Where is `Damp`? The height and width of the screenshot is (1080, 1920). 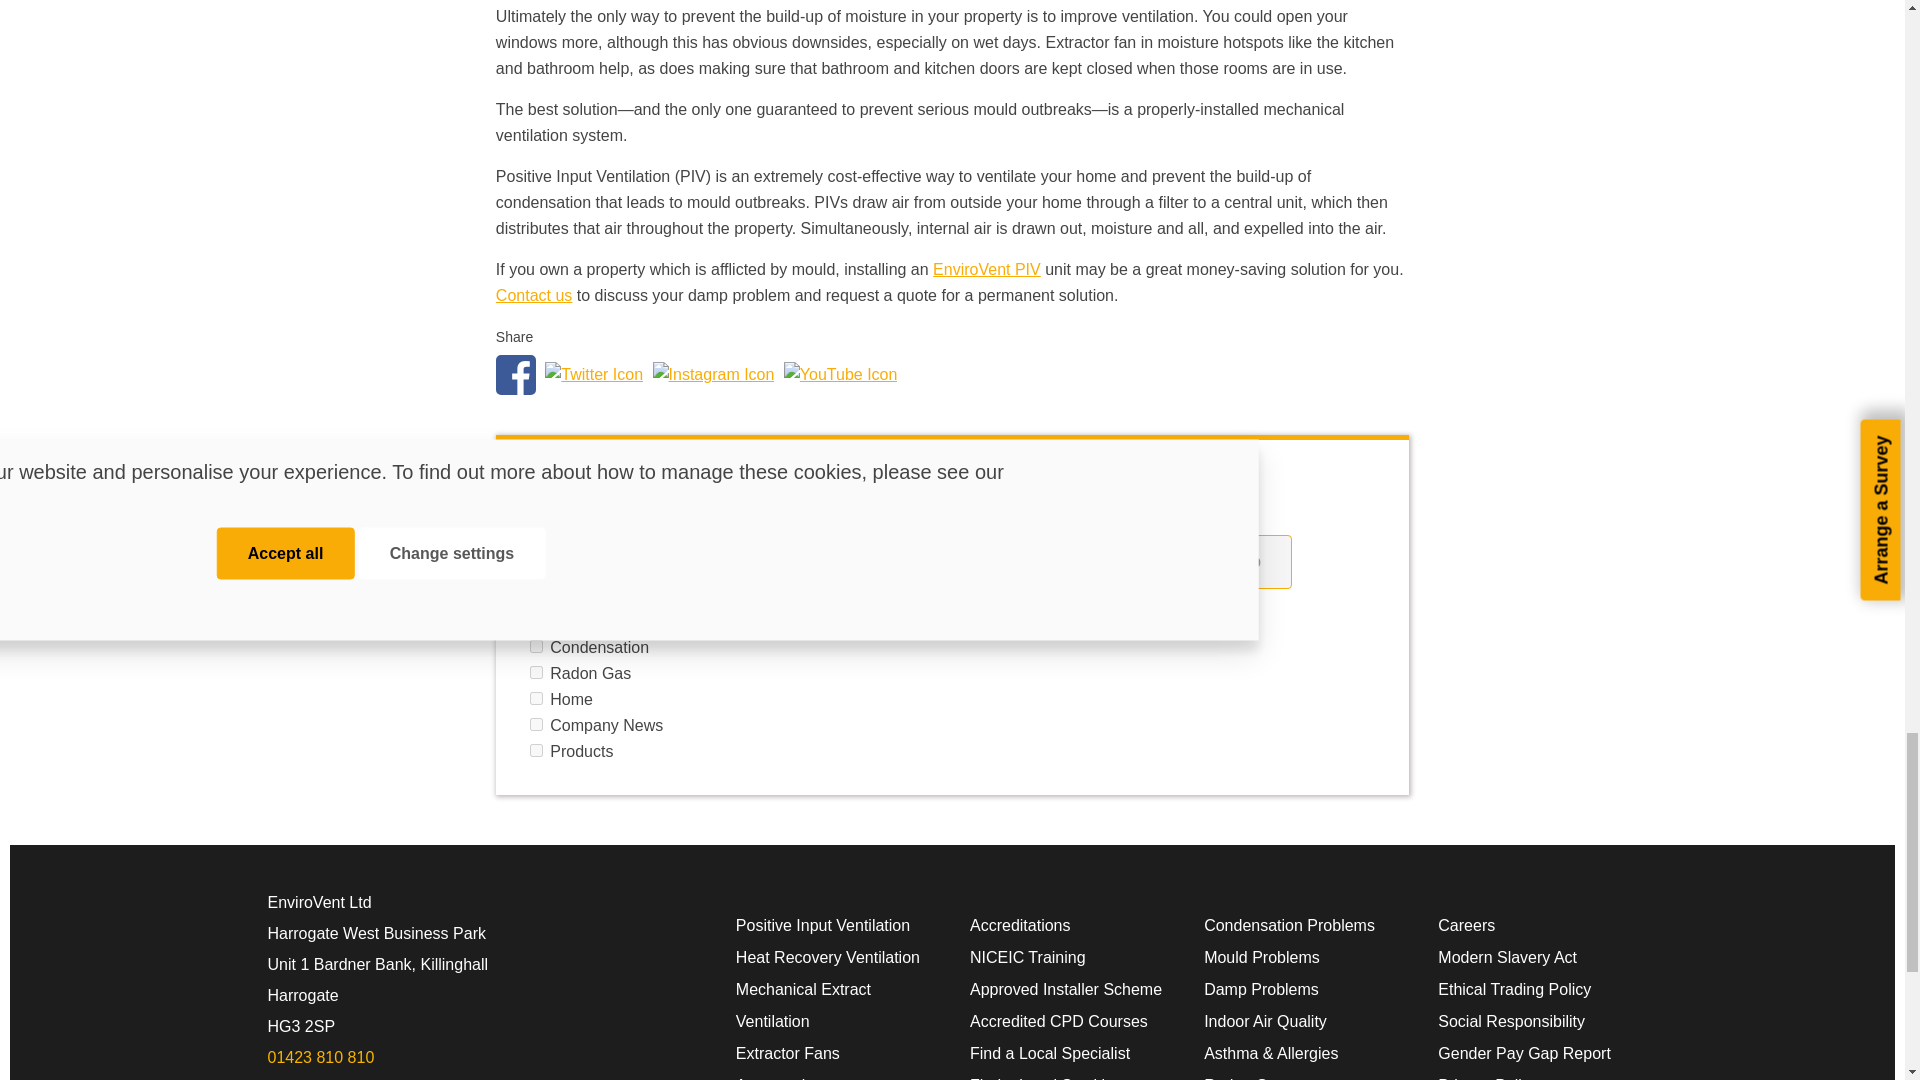 Damp is located at coordinates (536, 594).